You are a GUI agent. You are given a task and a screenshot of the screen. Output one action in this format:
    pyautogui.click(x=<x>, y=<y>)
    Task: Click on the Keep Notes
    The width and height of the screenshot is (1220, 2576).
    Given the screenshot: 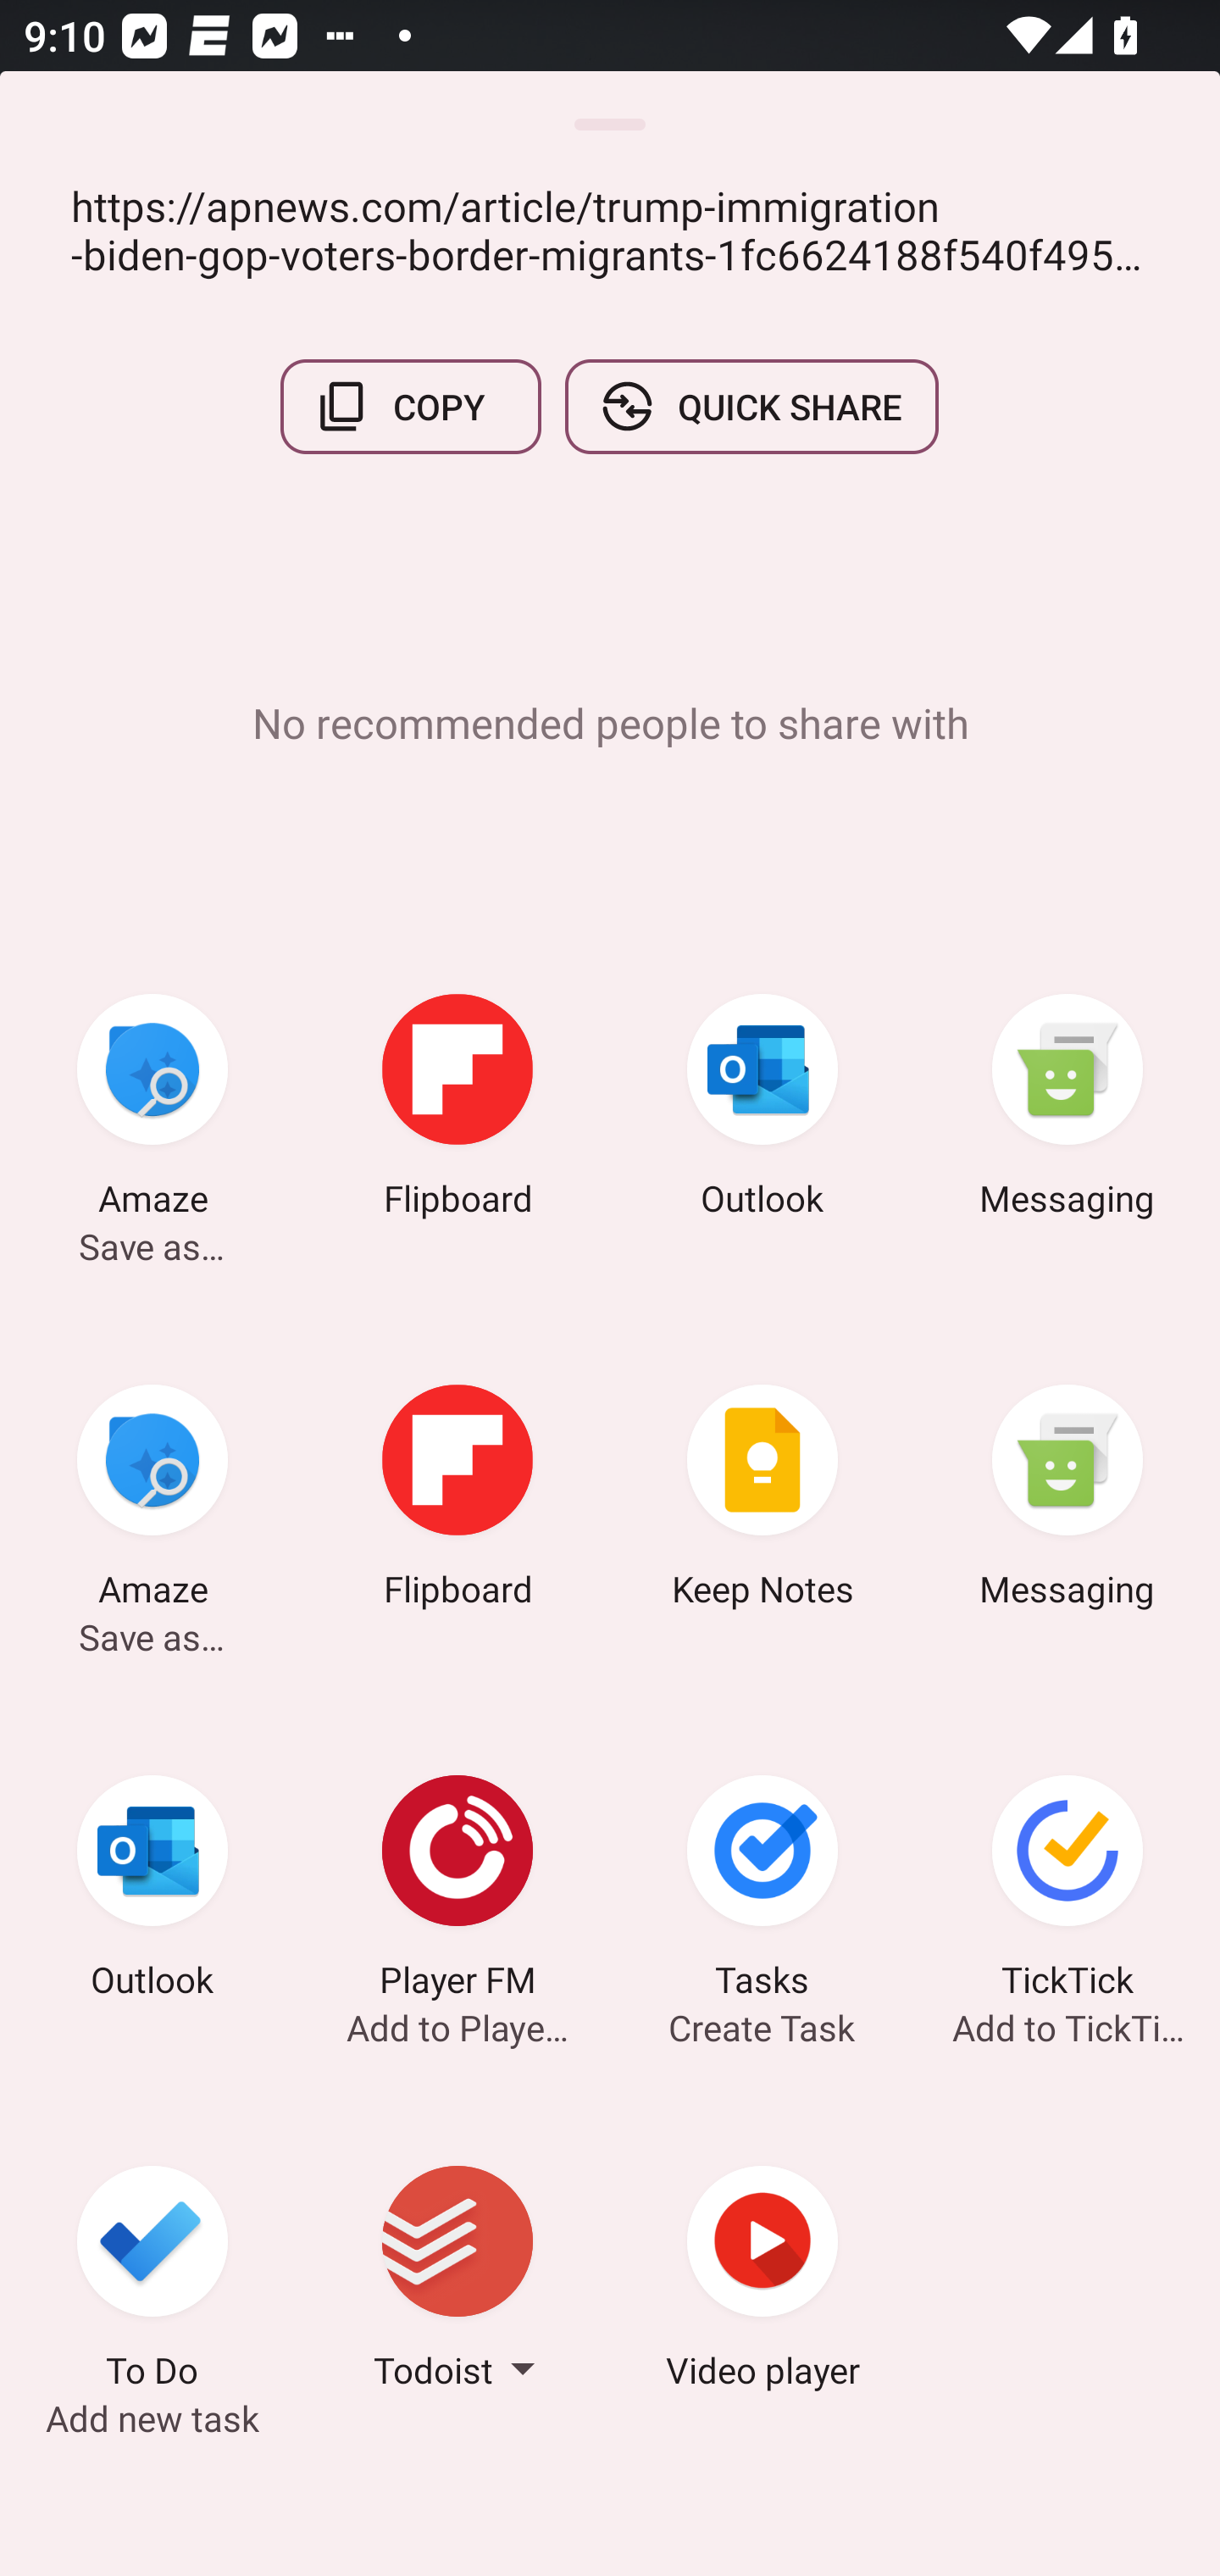 What is the action you would take?
    pyautogui.click(x=762, y=1502)
    